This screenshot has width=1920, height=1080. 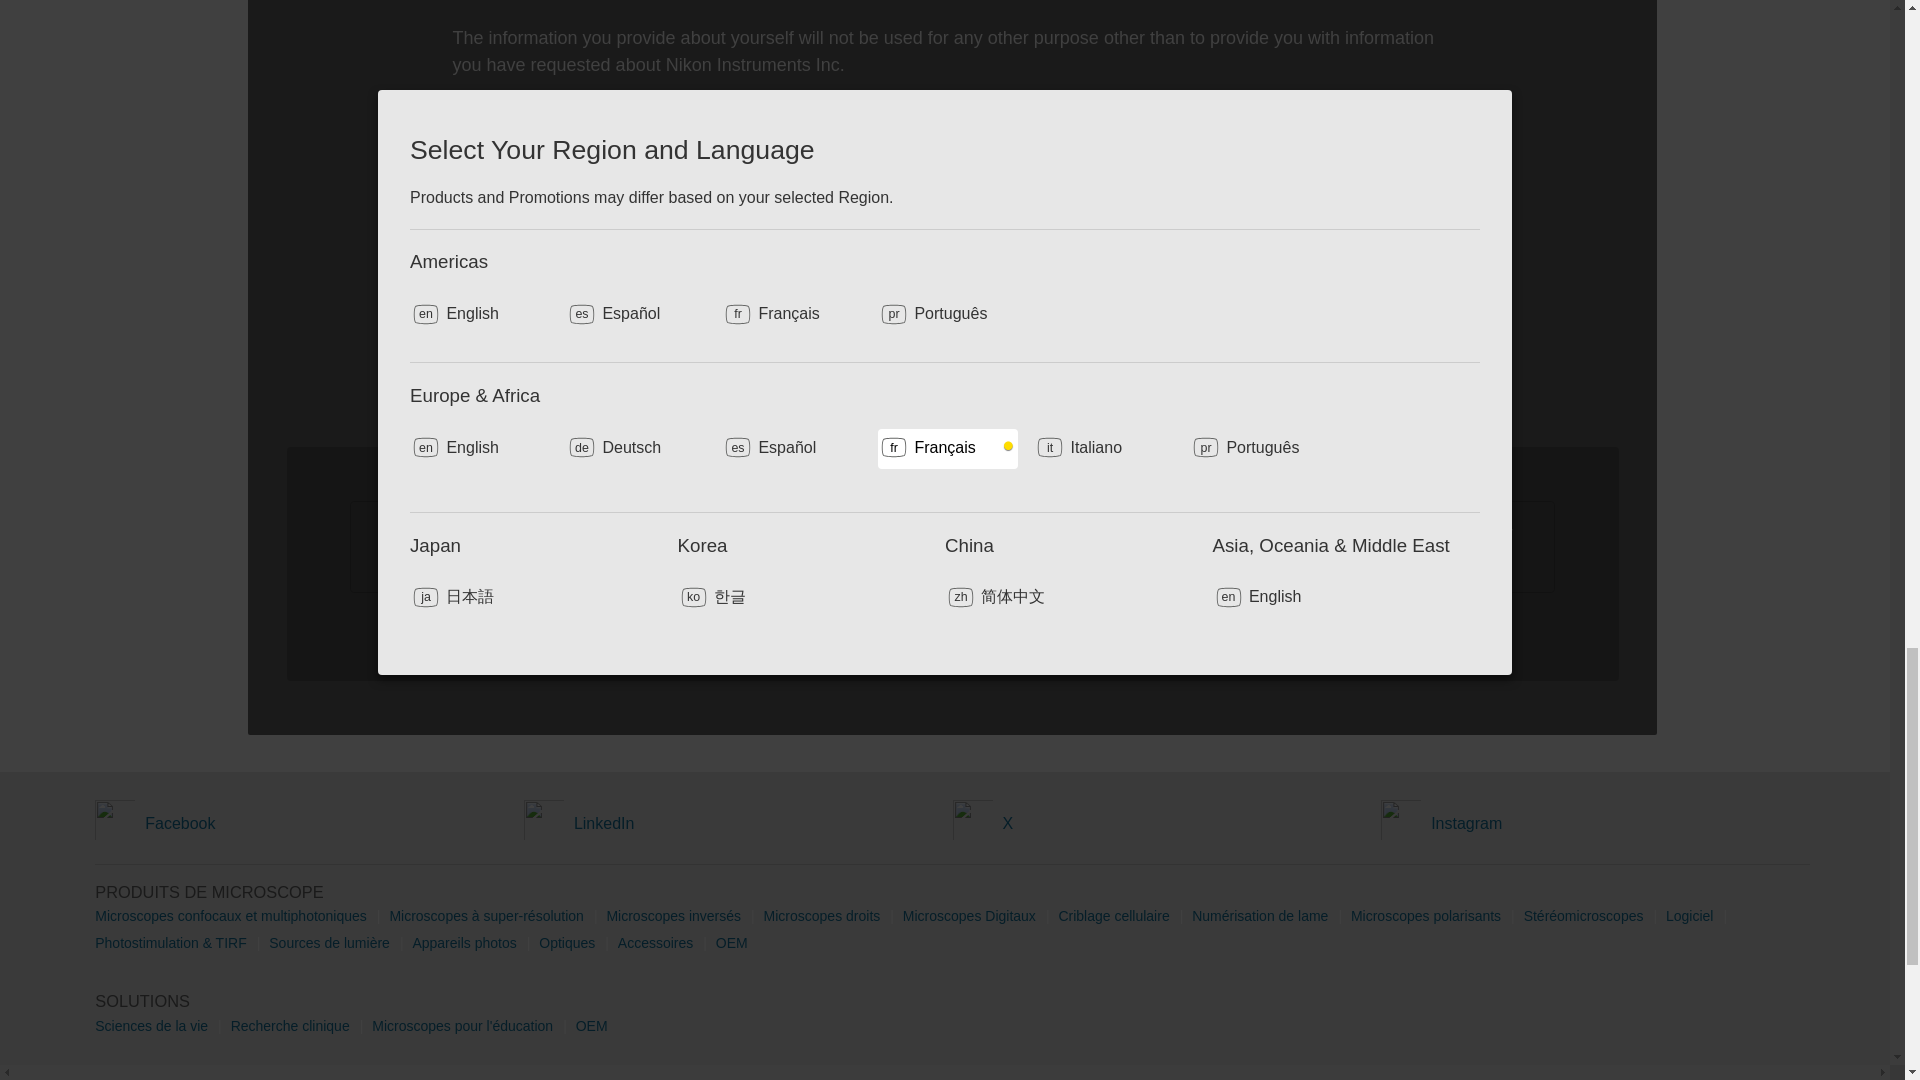 I want to click on Verify email, so click(x=696, y=320).